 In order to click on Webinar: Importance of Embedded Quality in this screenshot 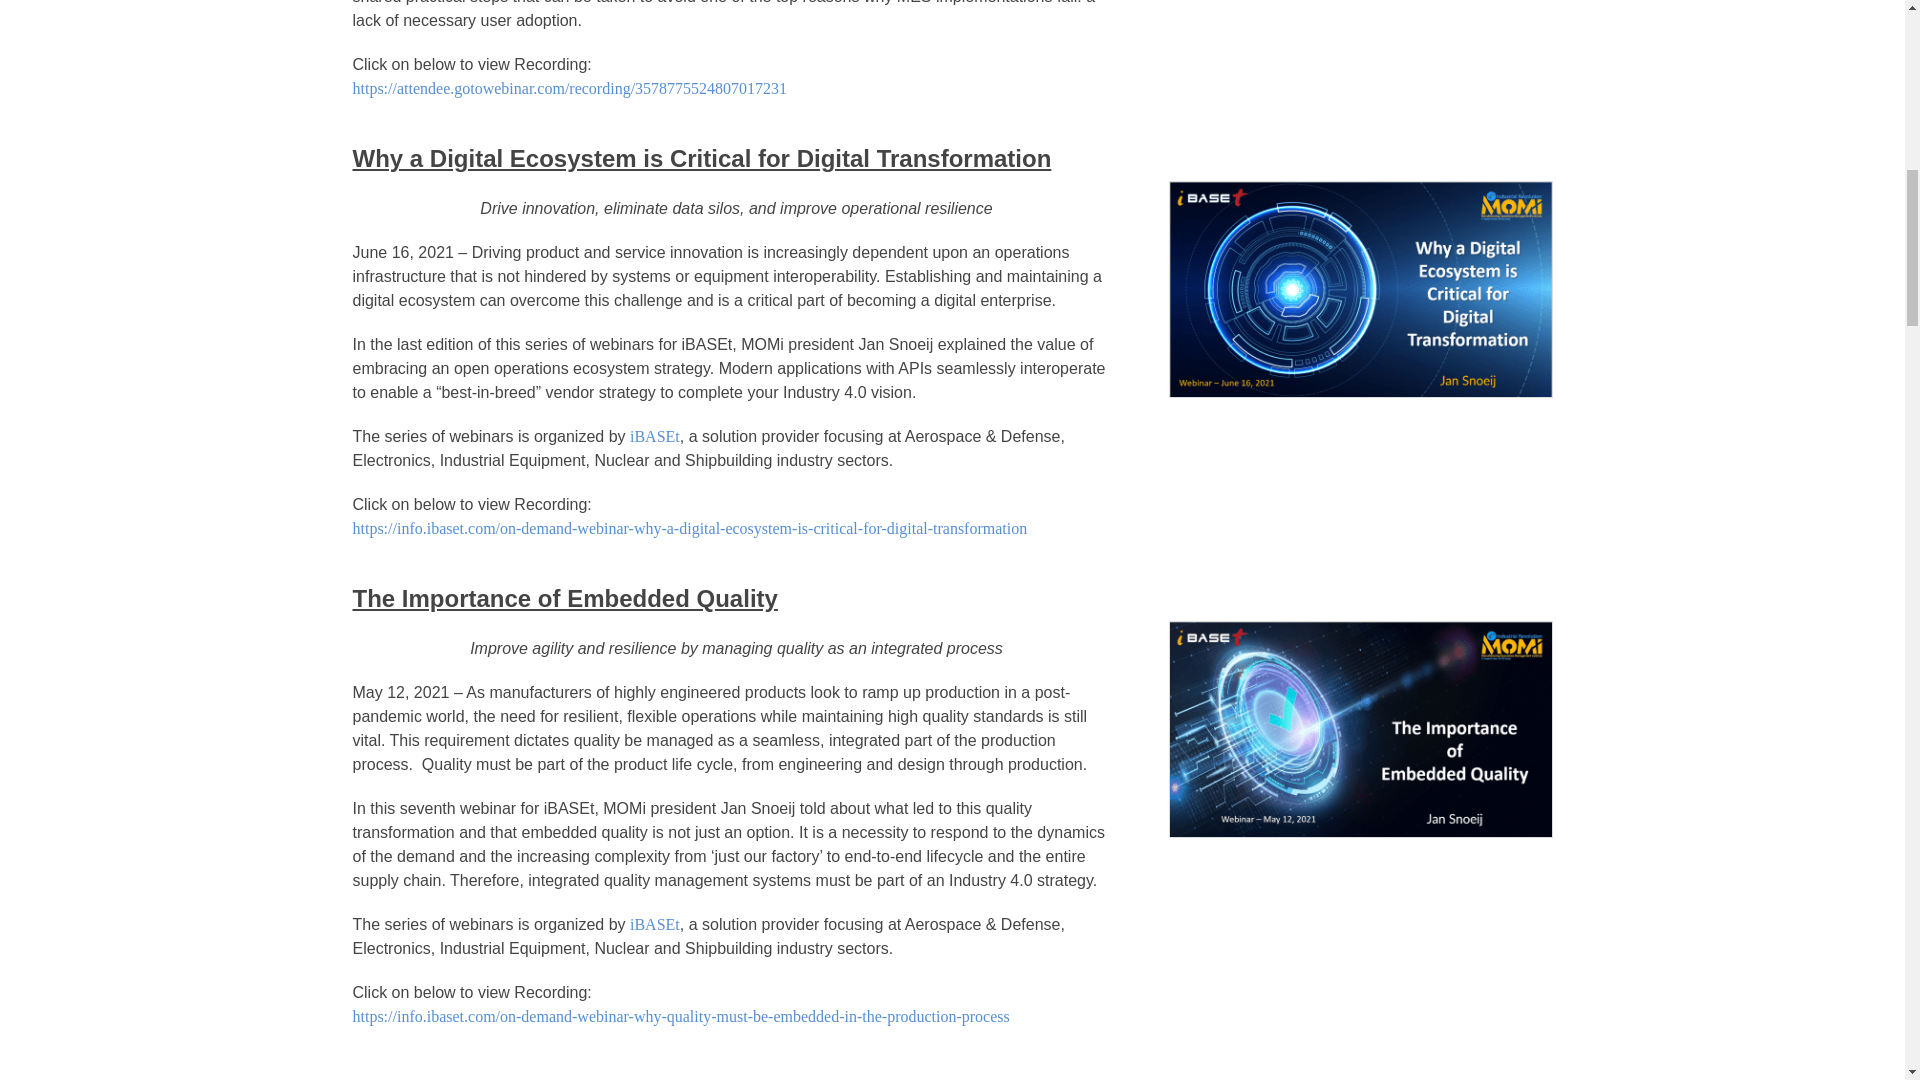, I will do `click(1360, 730)`.